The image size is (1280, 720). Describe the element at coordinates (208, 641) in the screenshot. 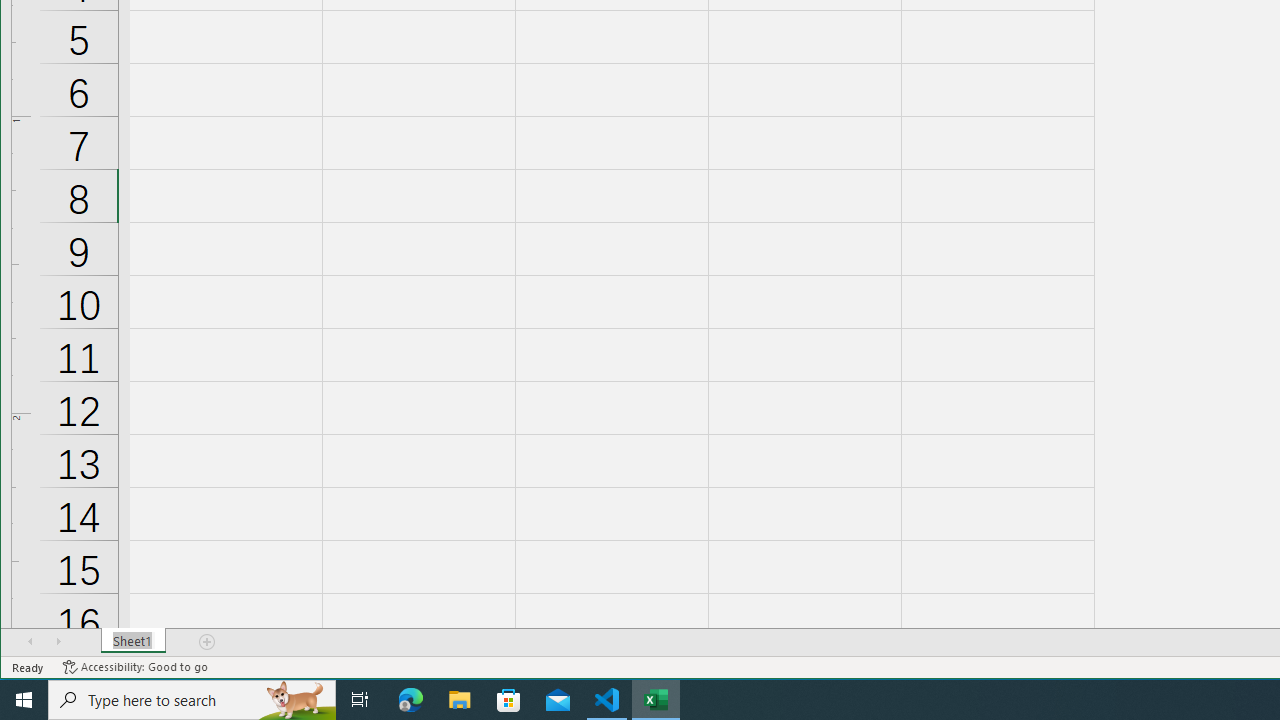

I see `Add Sheet` at that location.